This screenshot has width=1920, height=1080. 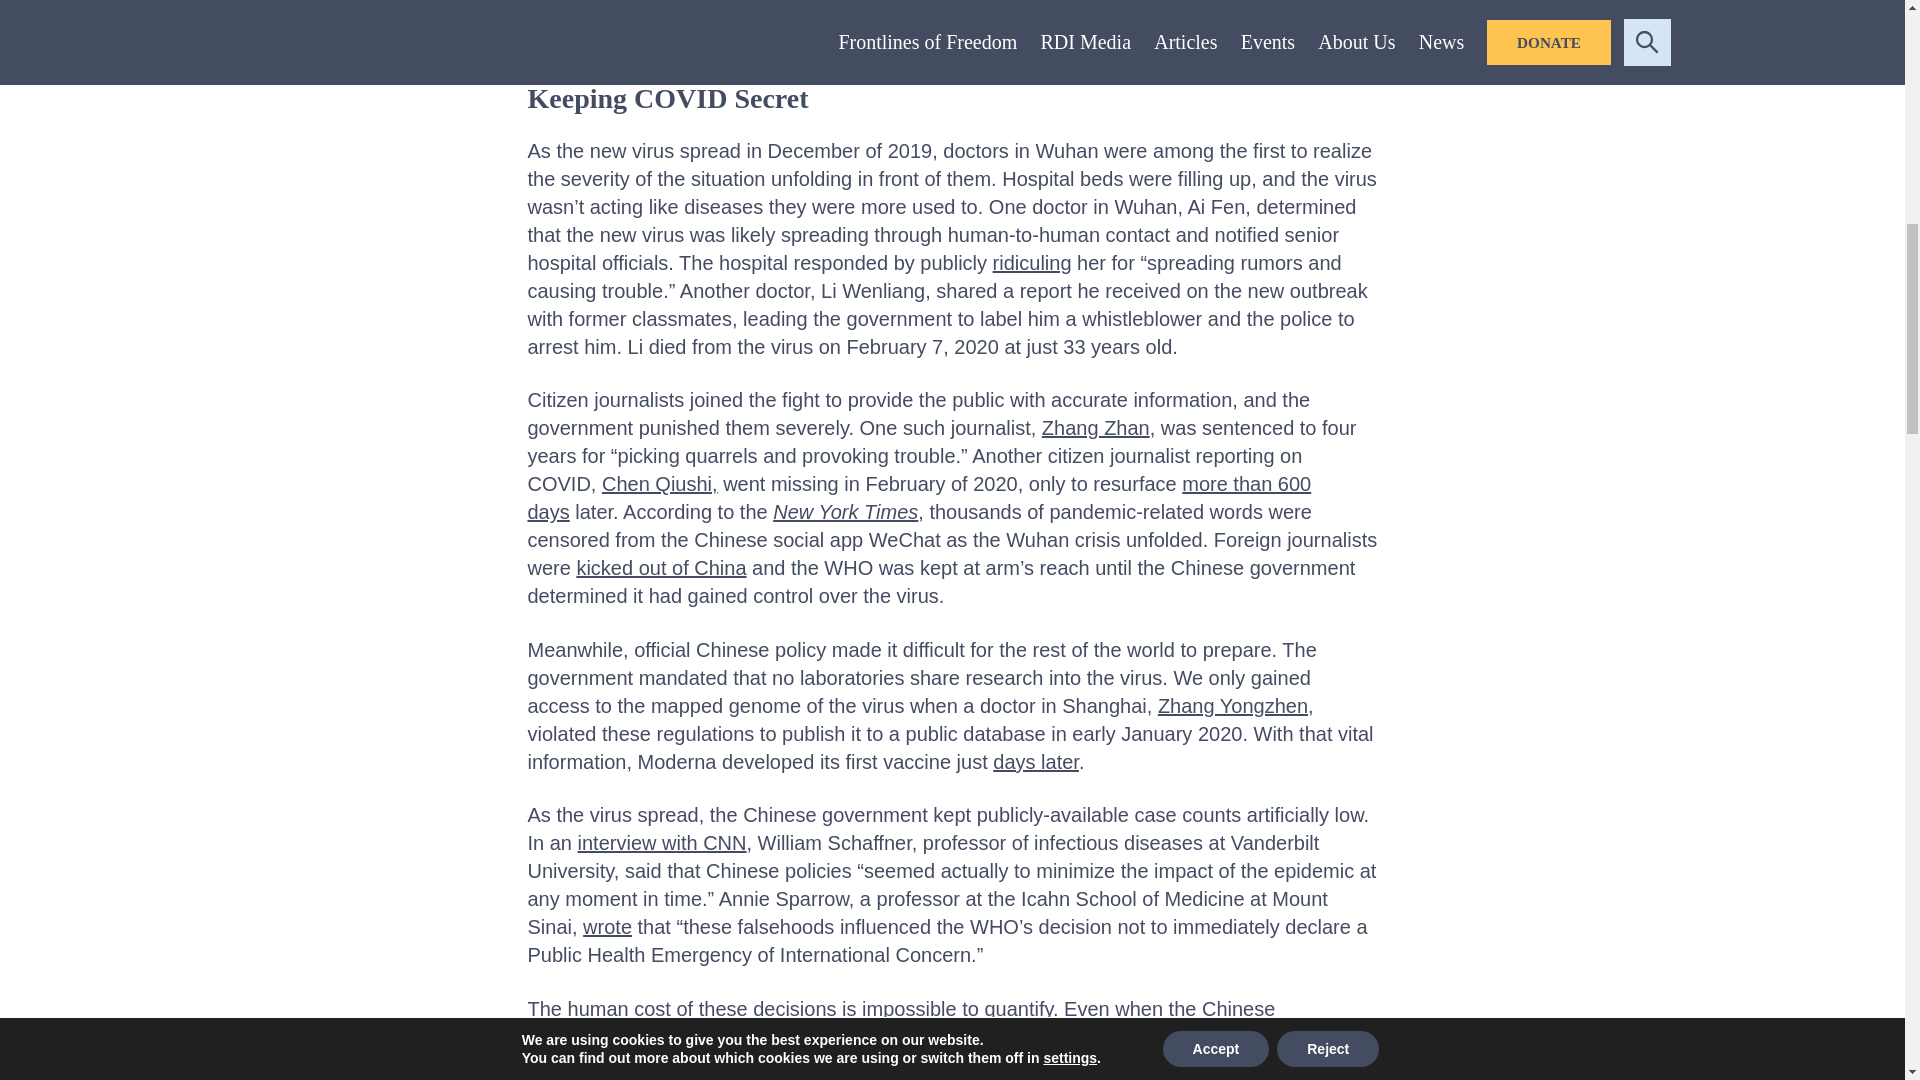 What do you see at coordinates (1096, 427) in the screenshot?
I see `Zhang Zhan` at bounding box center [1096, 427].